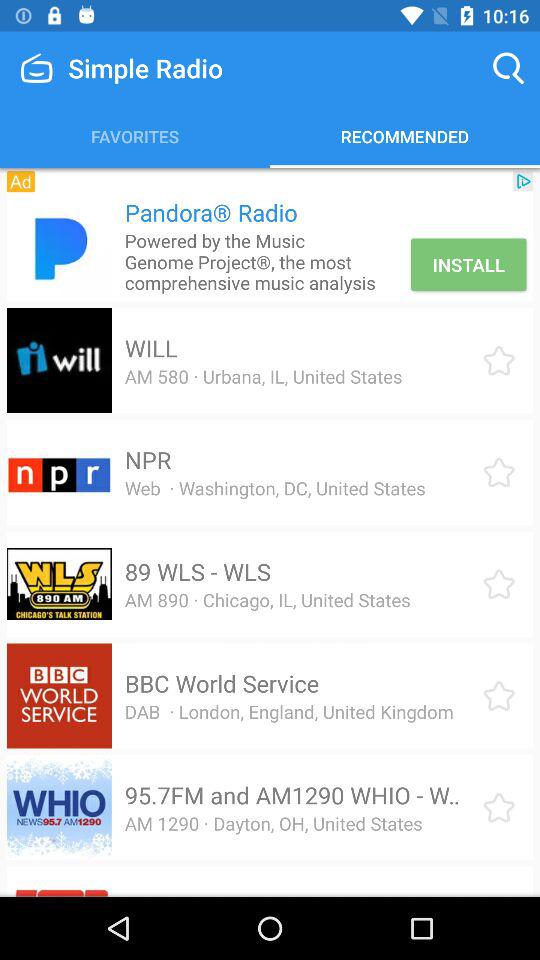  I want to click on select item above npr, so click(263, 376).